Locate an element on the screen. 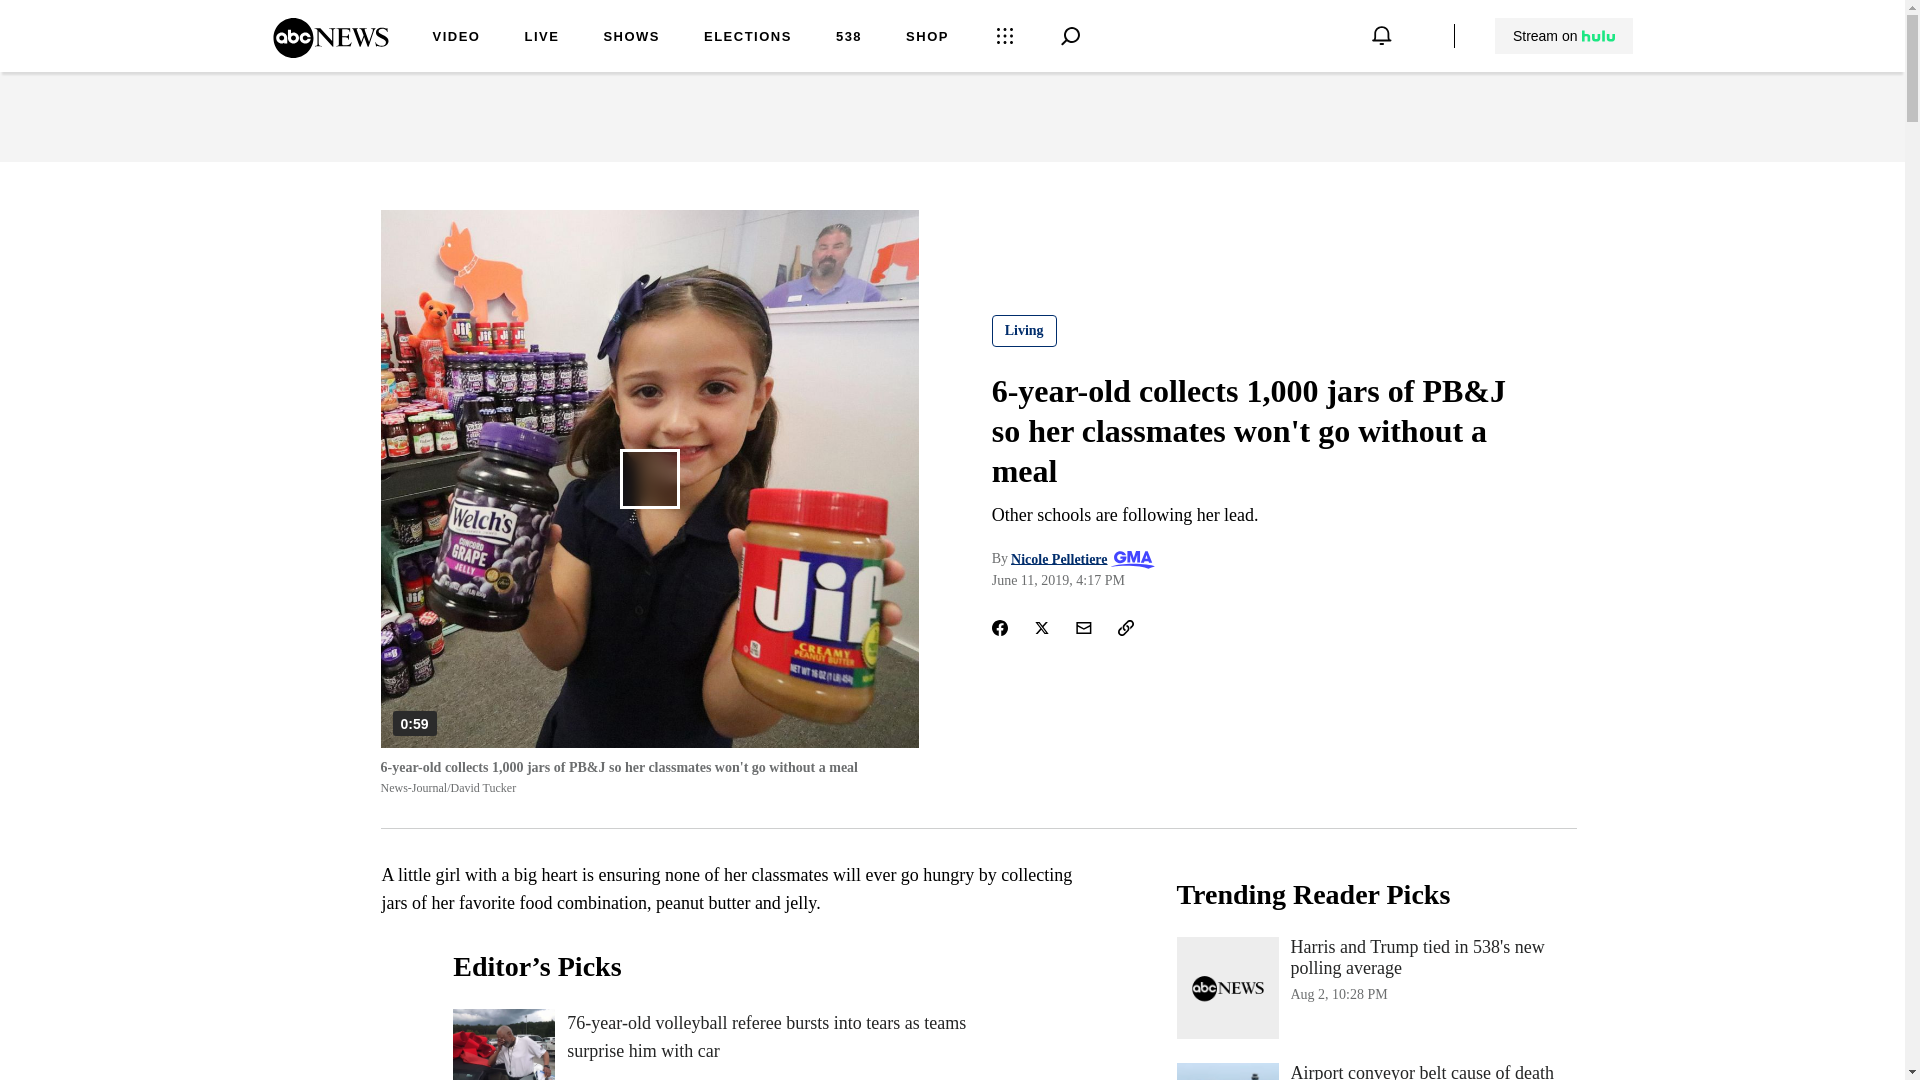 Image resolution: width=1920 pixels, height=1080 pixels. ELECTIONS is located at coordinates (748, 38).